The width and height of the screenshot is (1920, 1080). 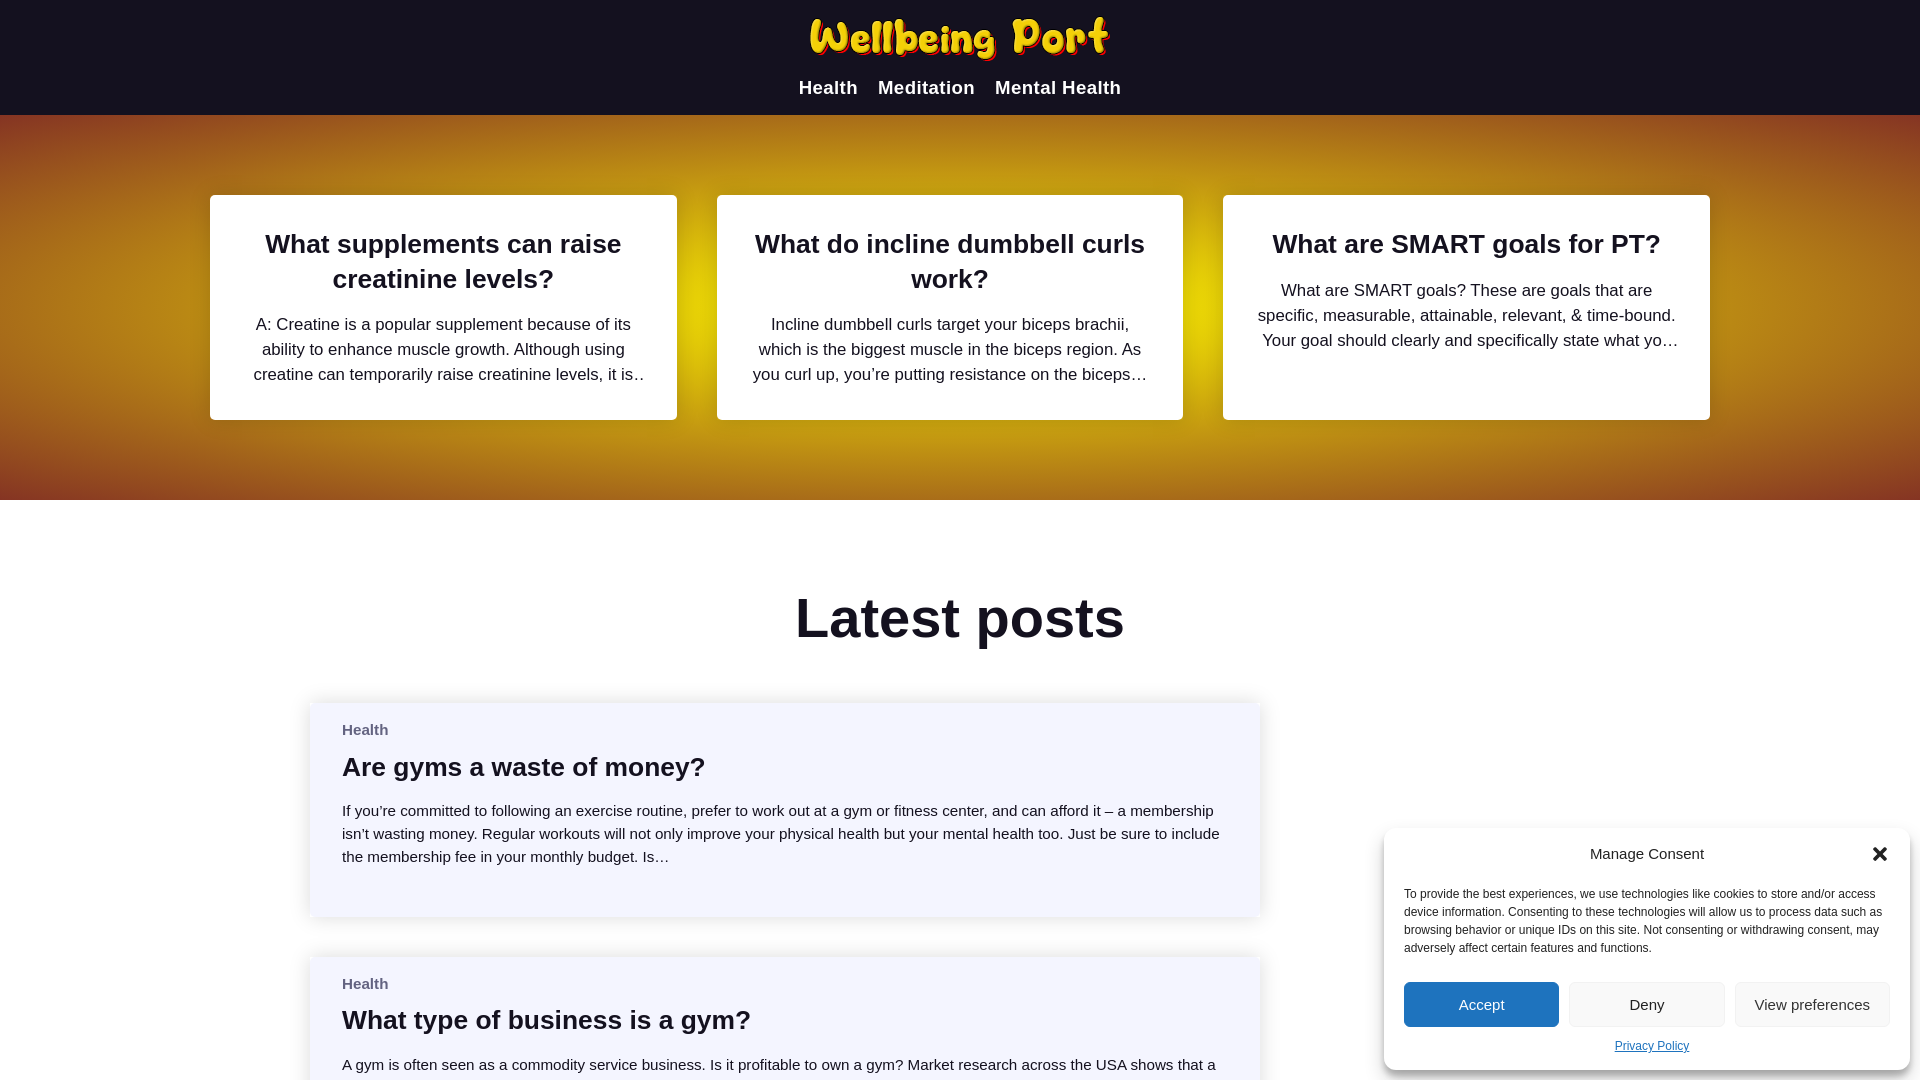 What do you see at coordinates (1058, 88) in the screenshot?
I see `Mental Health` at bounding box center [1058, 88].